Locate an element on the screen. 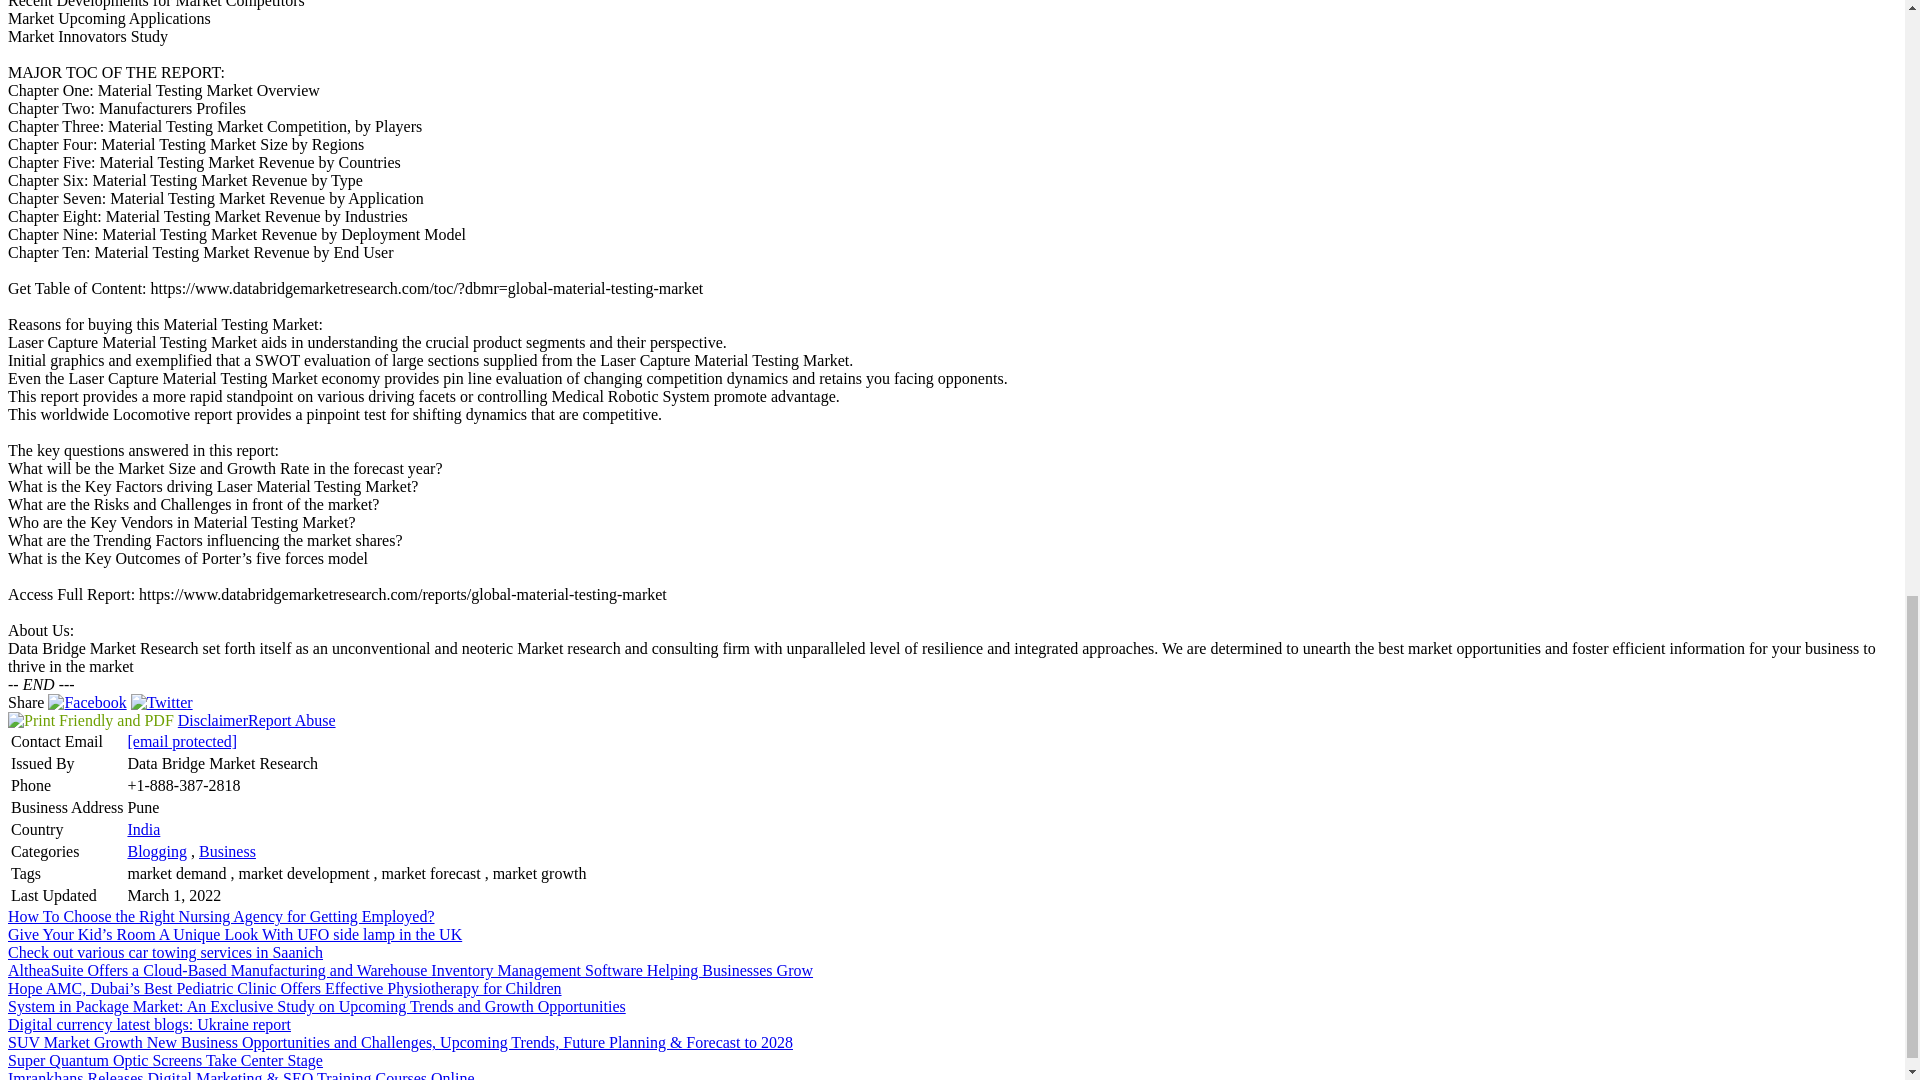 The height and width of the screenshot is (1080, 1920). Business is located at coordinates (227, 851).